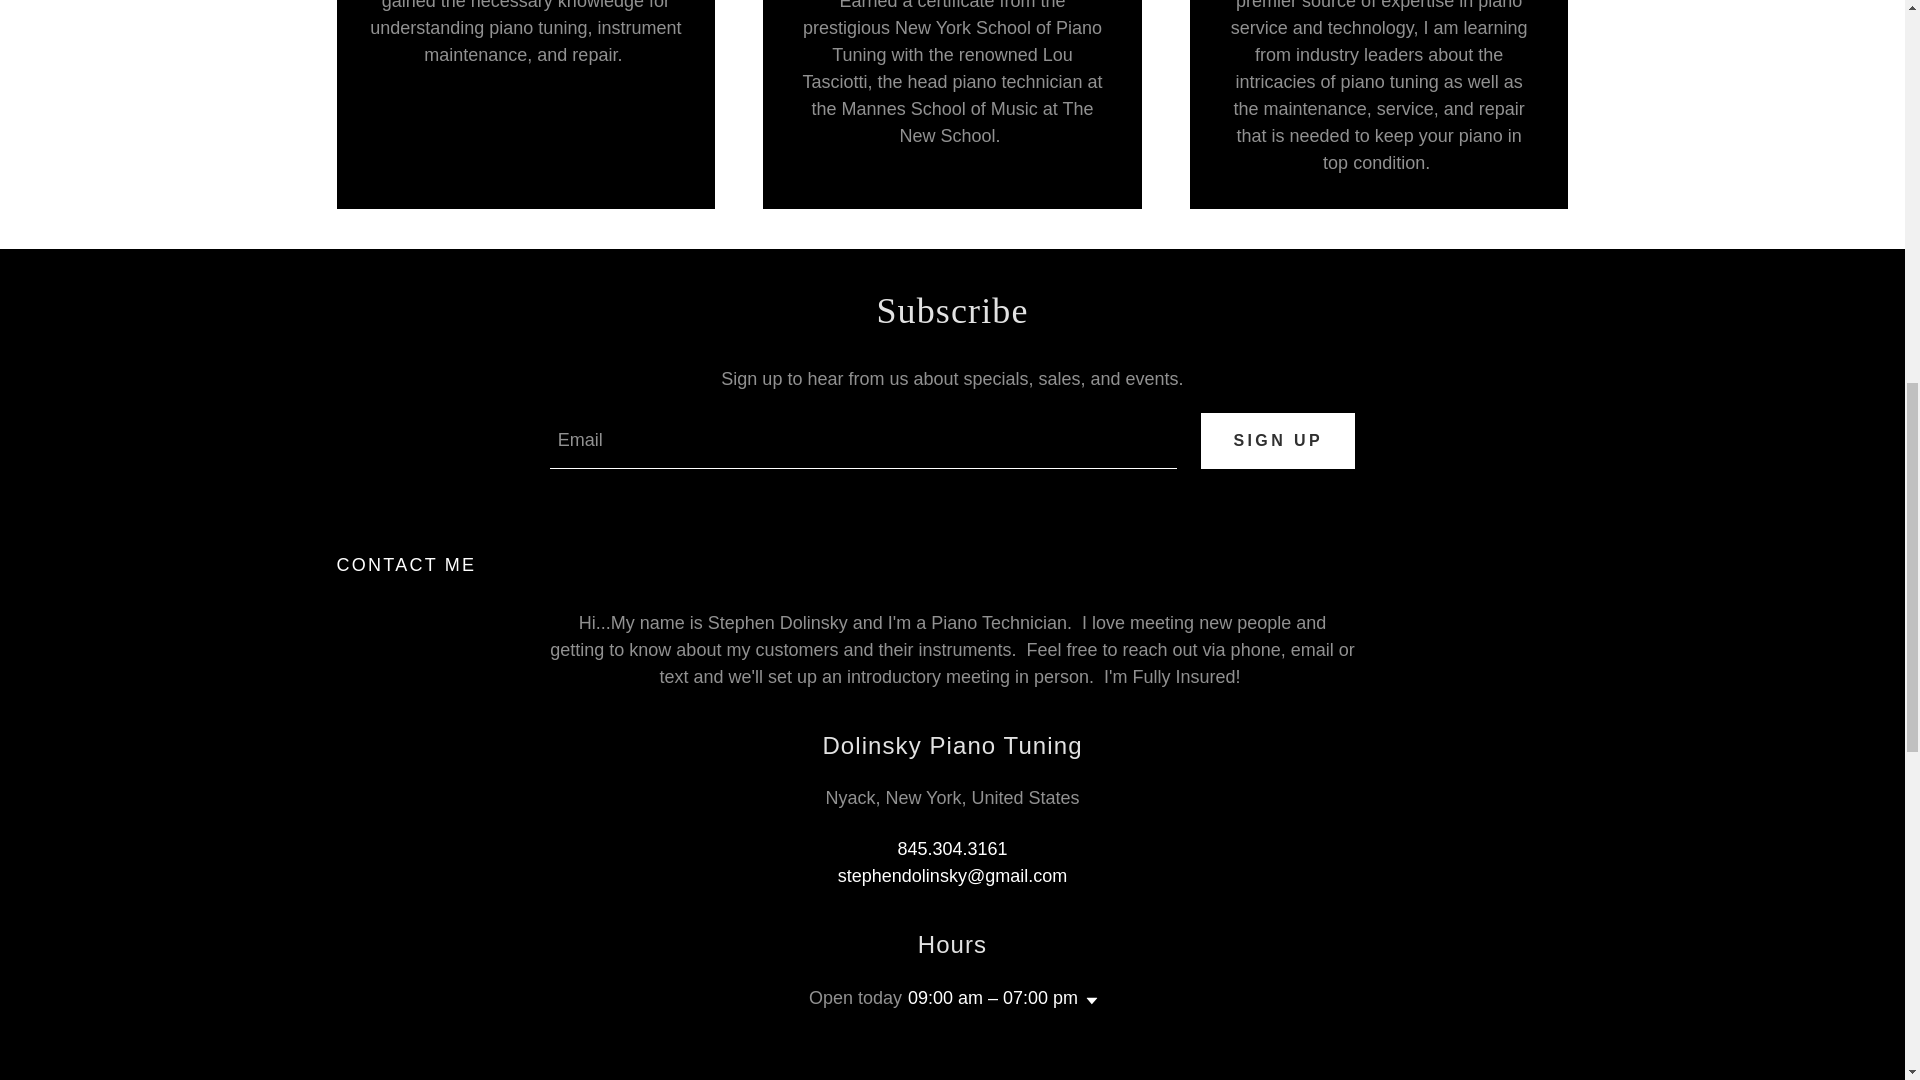 Image resolution: width=1920 pixels, height=1080 pixels. I want to click on 845.304.3161, so click(951, 848).